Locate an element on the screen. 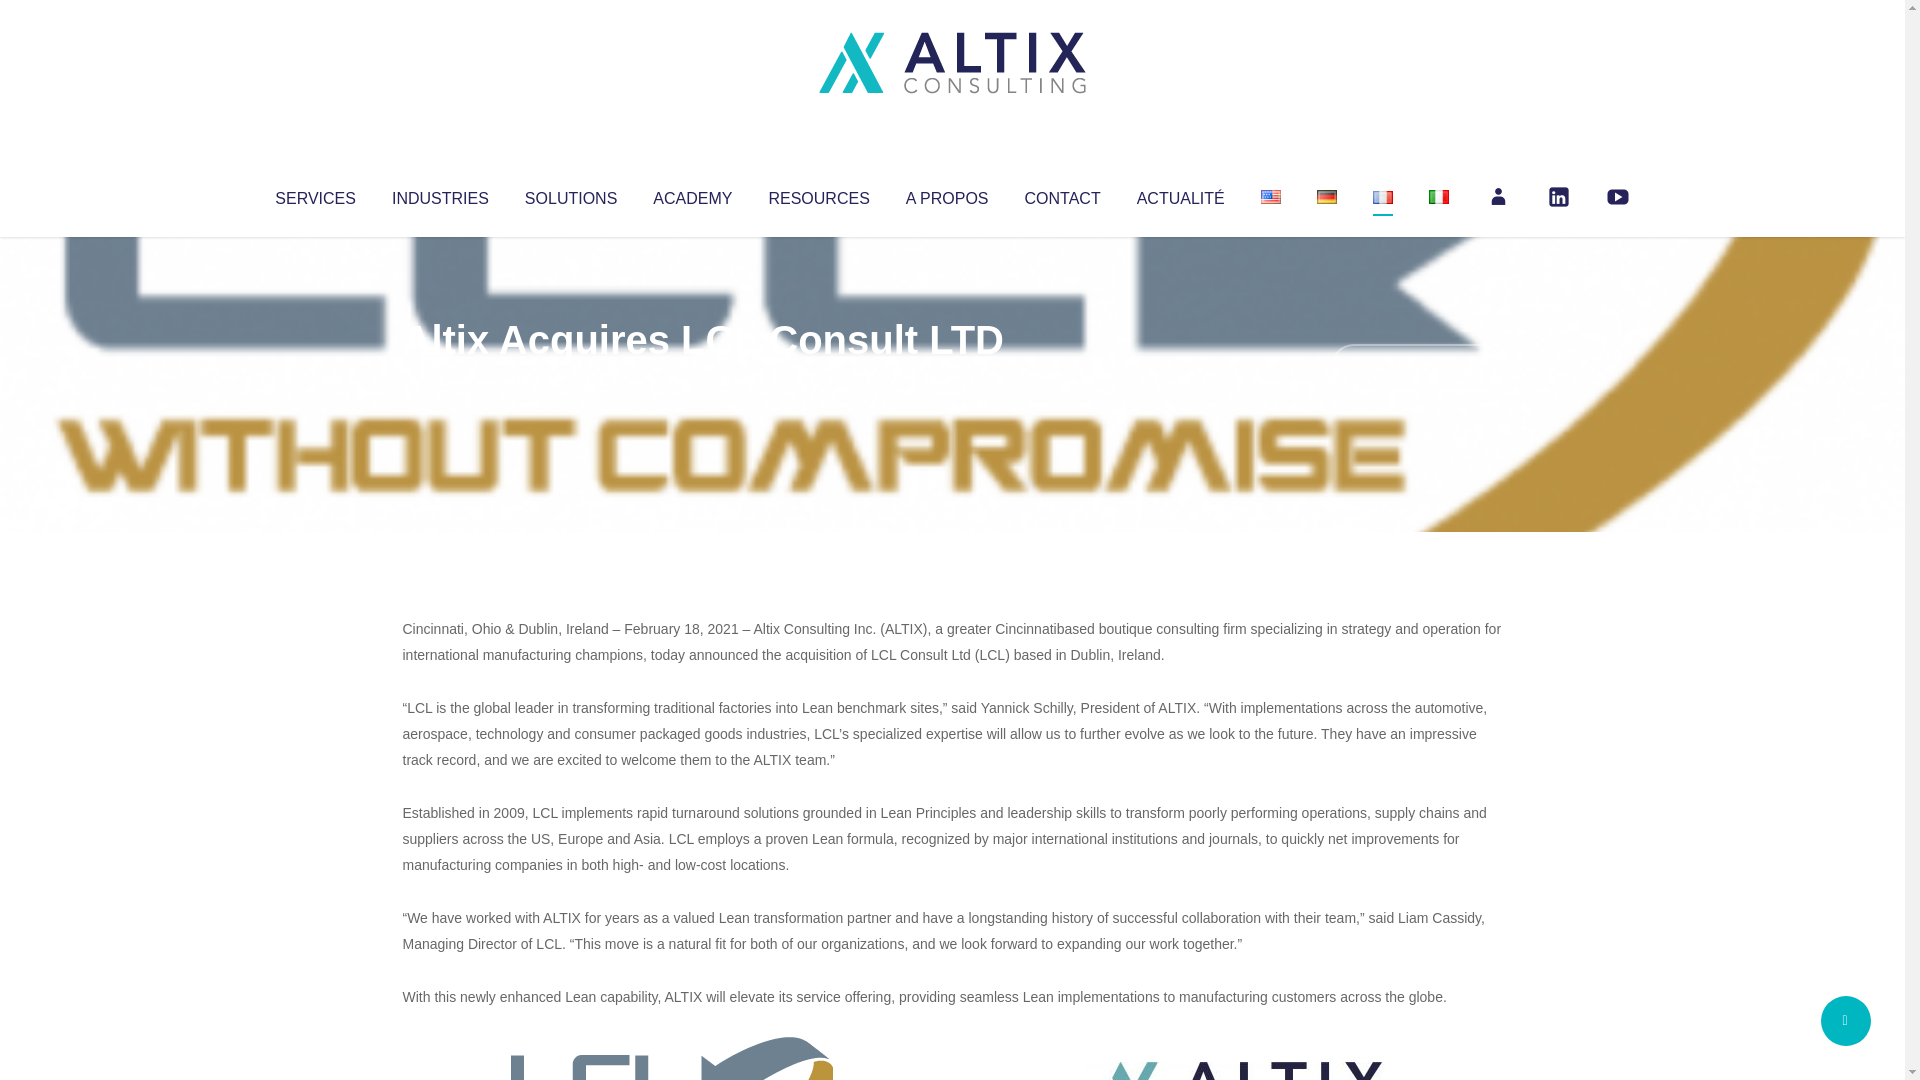  Uncategorized is located at coordinates (699, 380).